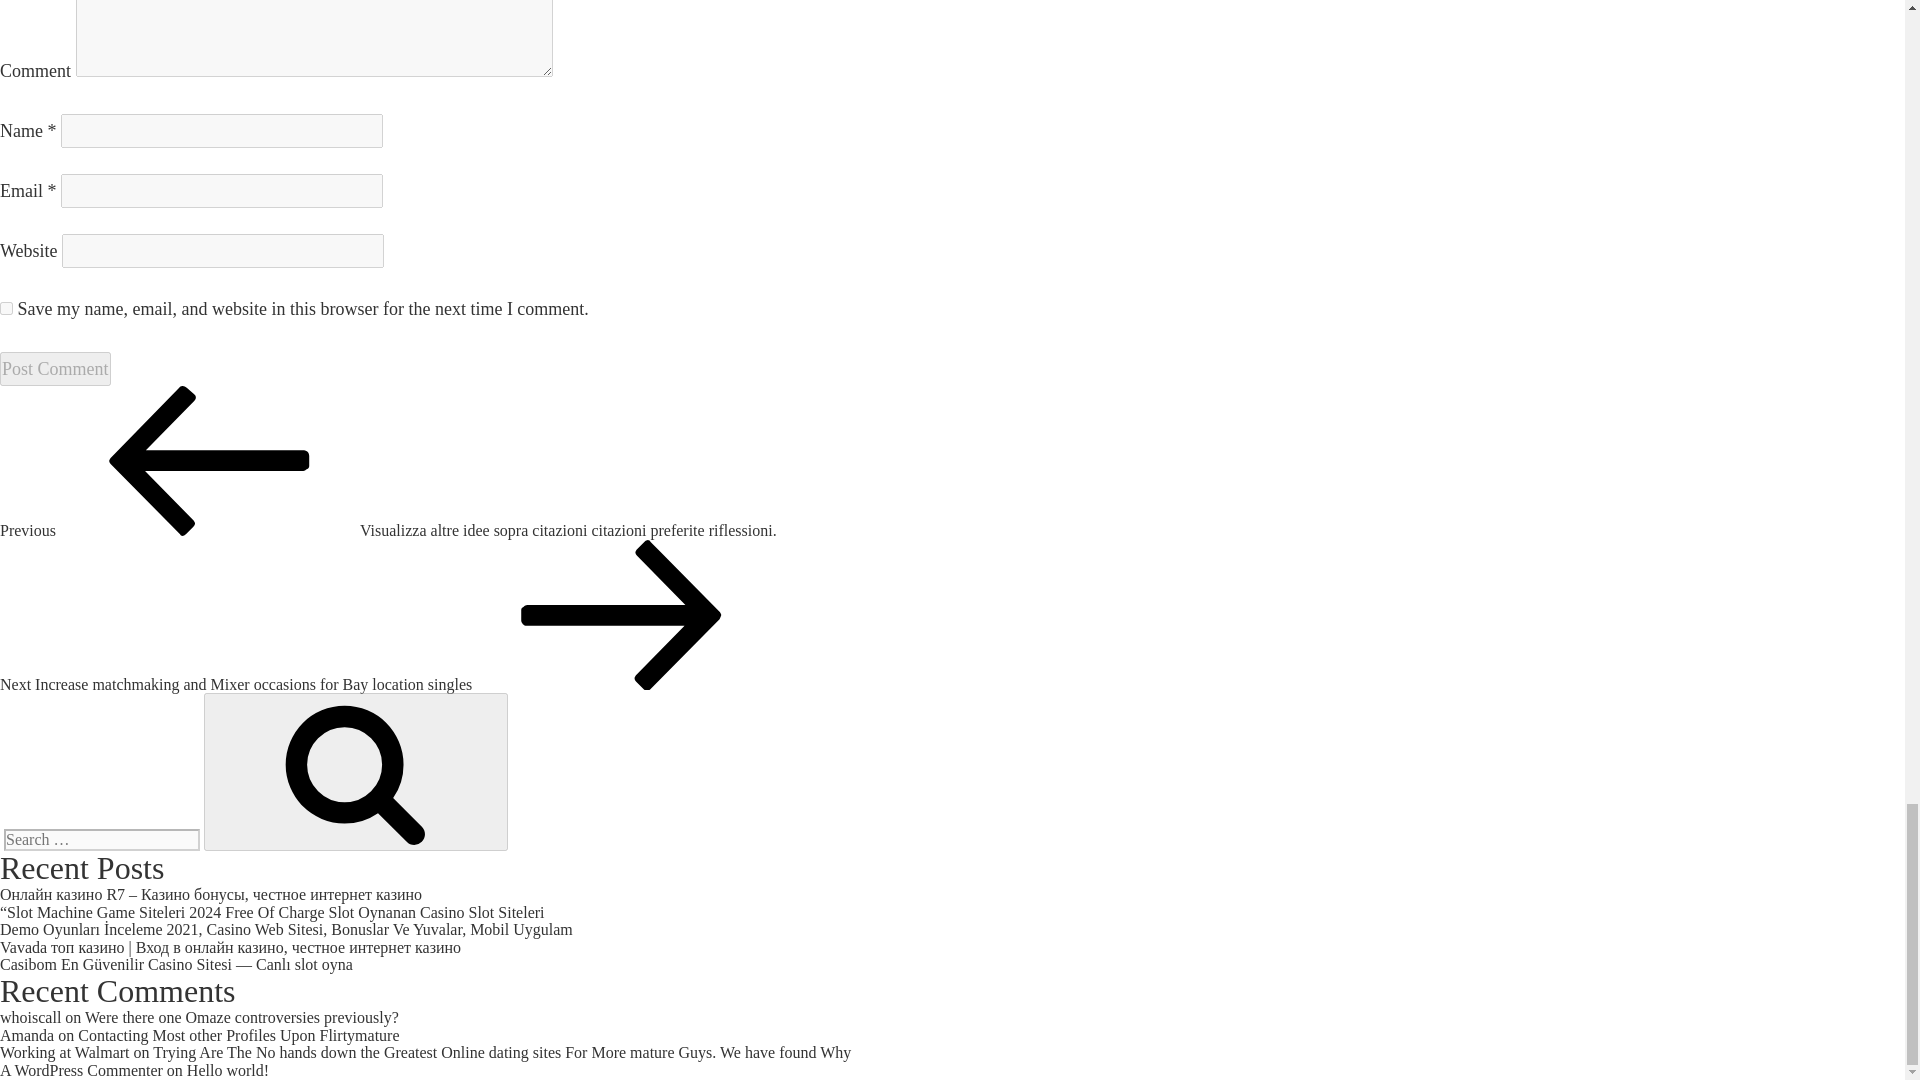 Image resolution: width=1920 pixels, height=1080 pixels. I want to click on A WordPress Commenter, so click(82, 1070).